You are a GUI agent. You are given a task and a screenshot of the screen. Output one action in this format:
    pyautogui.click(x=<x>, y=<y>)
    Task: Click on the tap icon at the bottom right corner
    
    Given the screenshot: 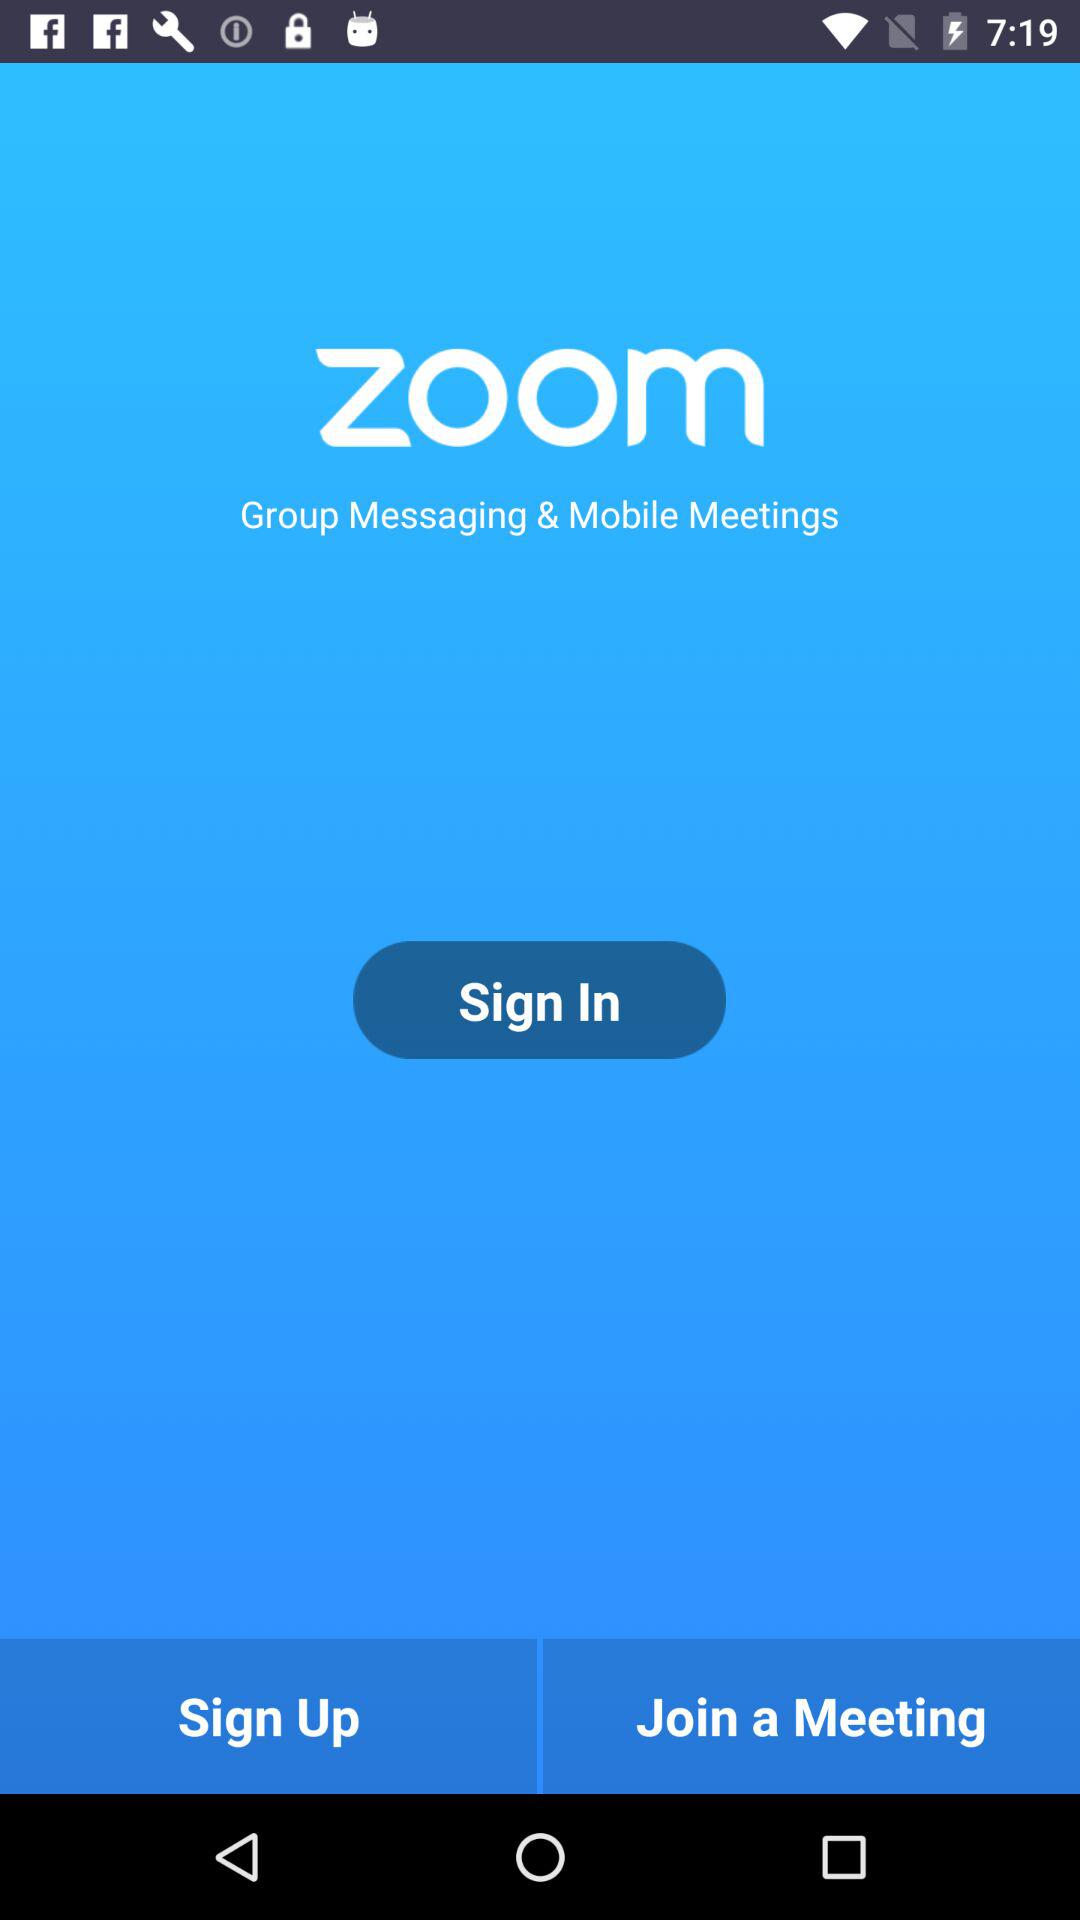 What is the action you would take?
    pyautogui.click(x=811, y=1716)
    